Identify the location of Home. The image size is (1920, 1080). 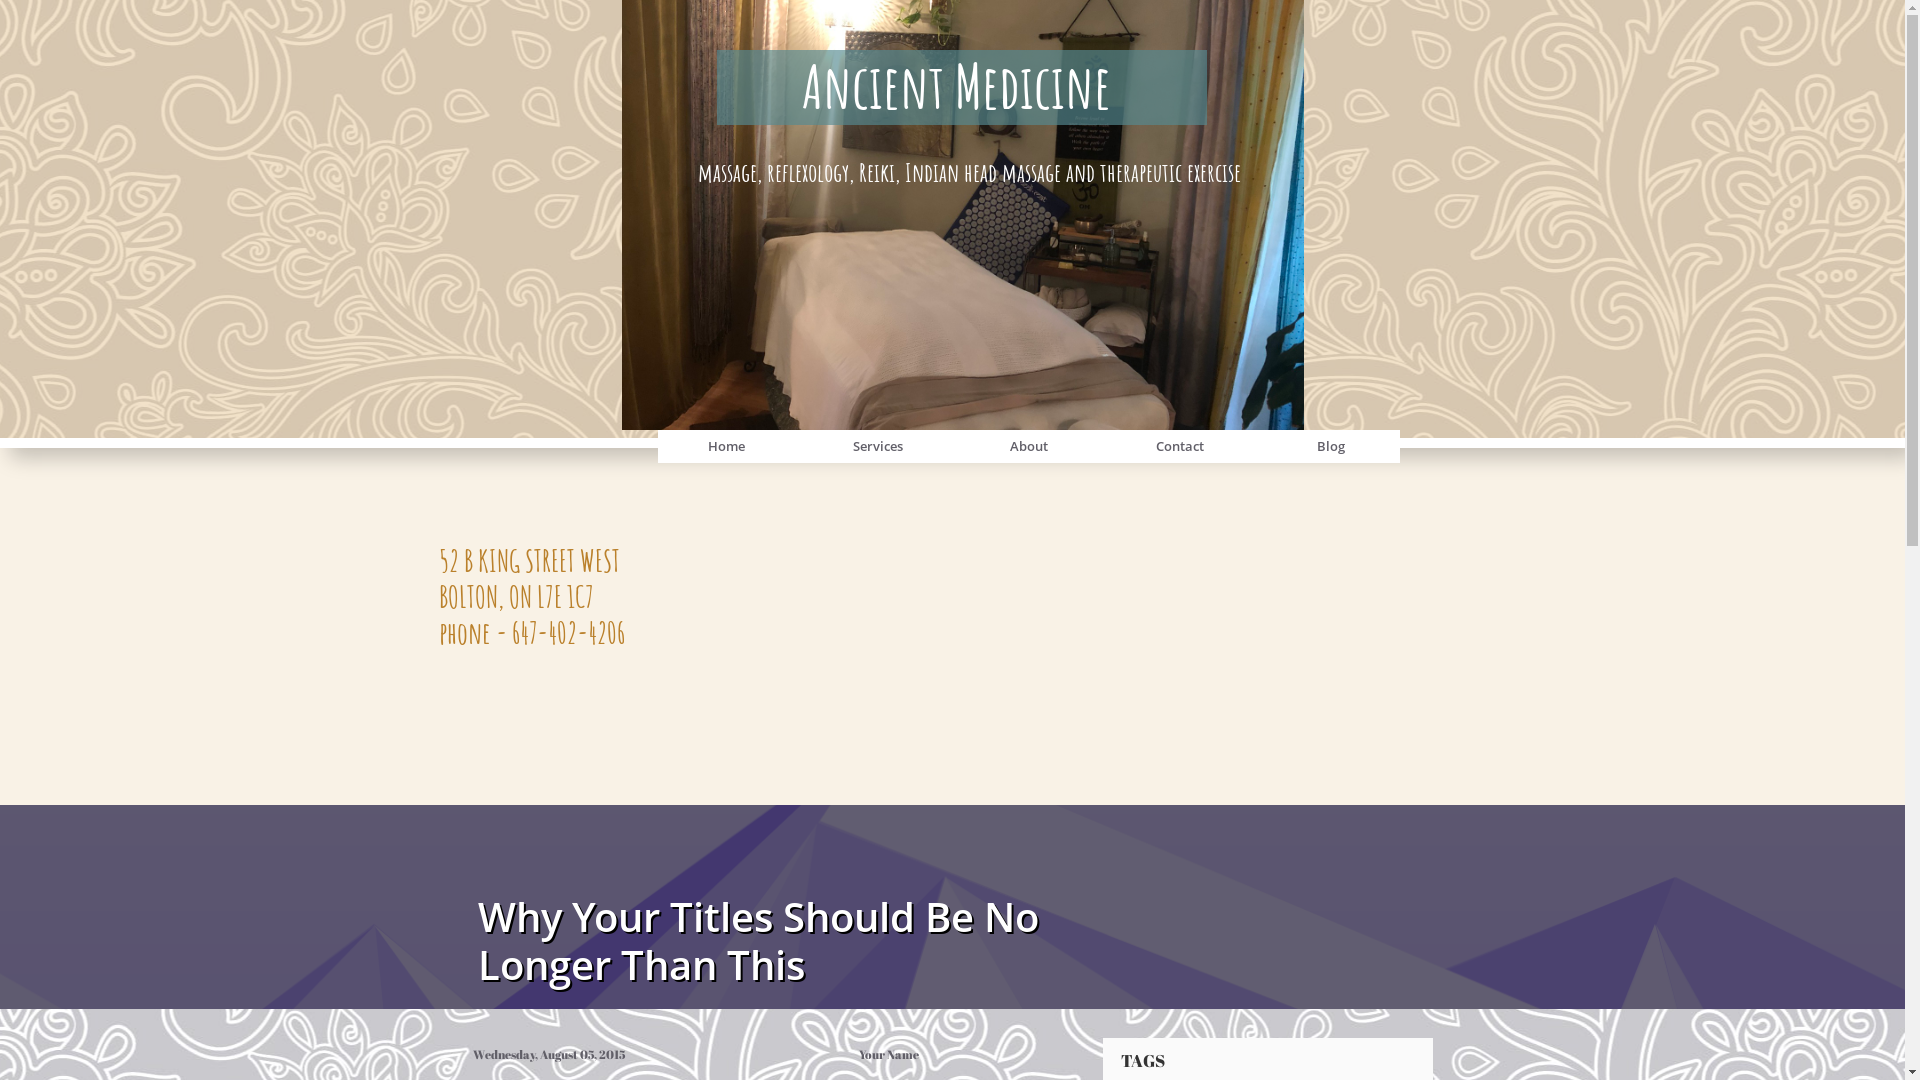
(727, 446).